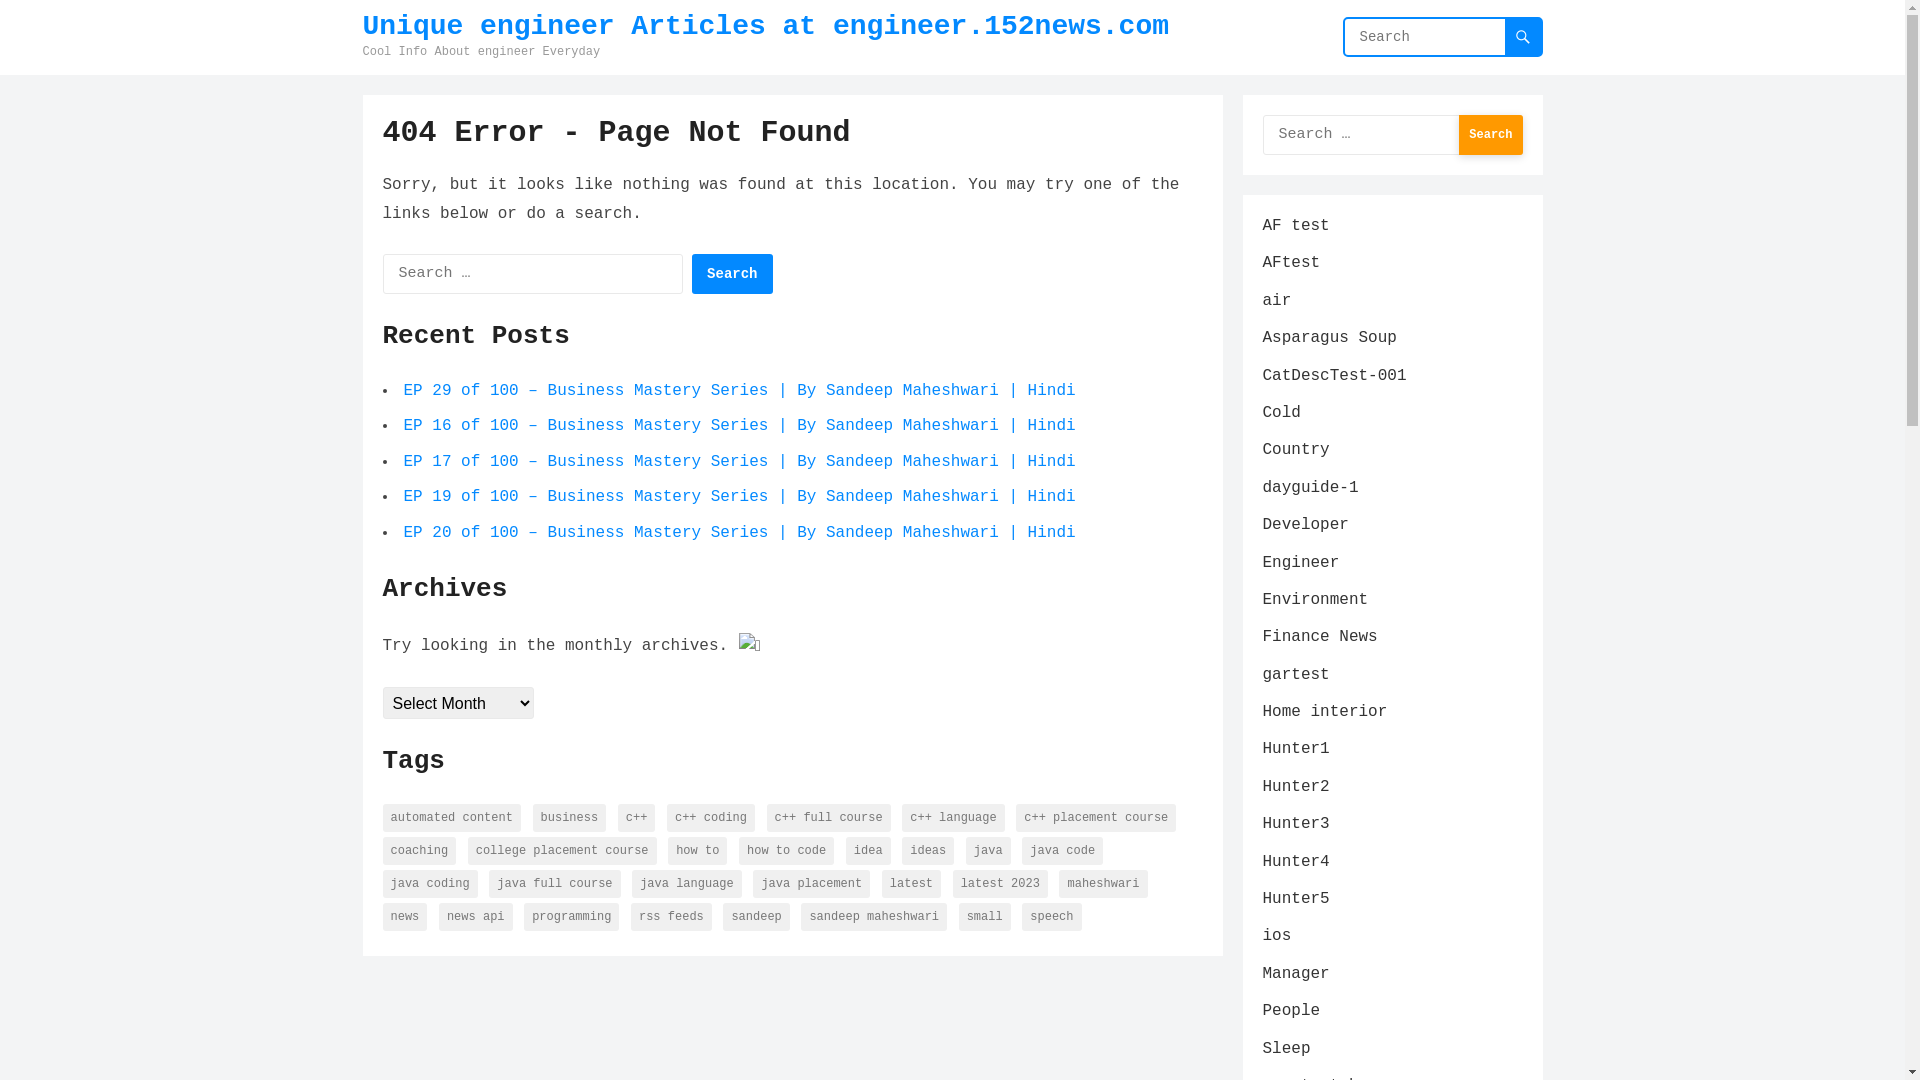 Image resolution: width=1920 pixels, height=1080 pixels. Describe the element at coordinates (1320, 637) in the screenshot. I see `Finance News` at that location.